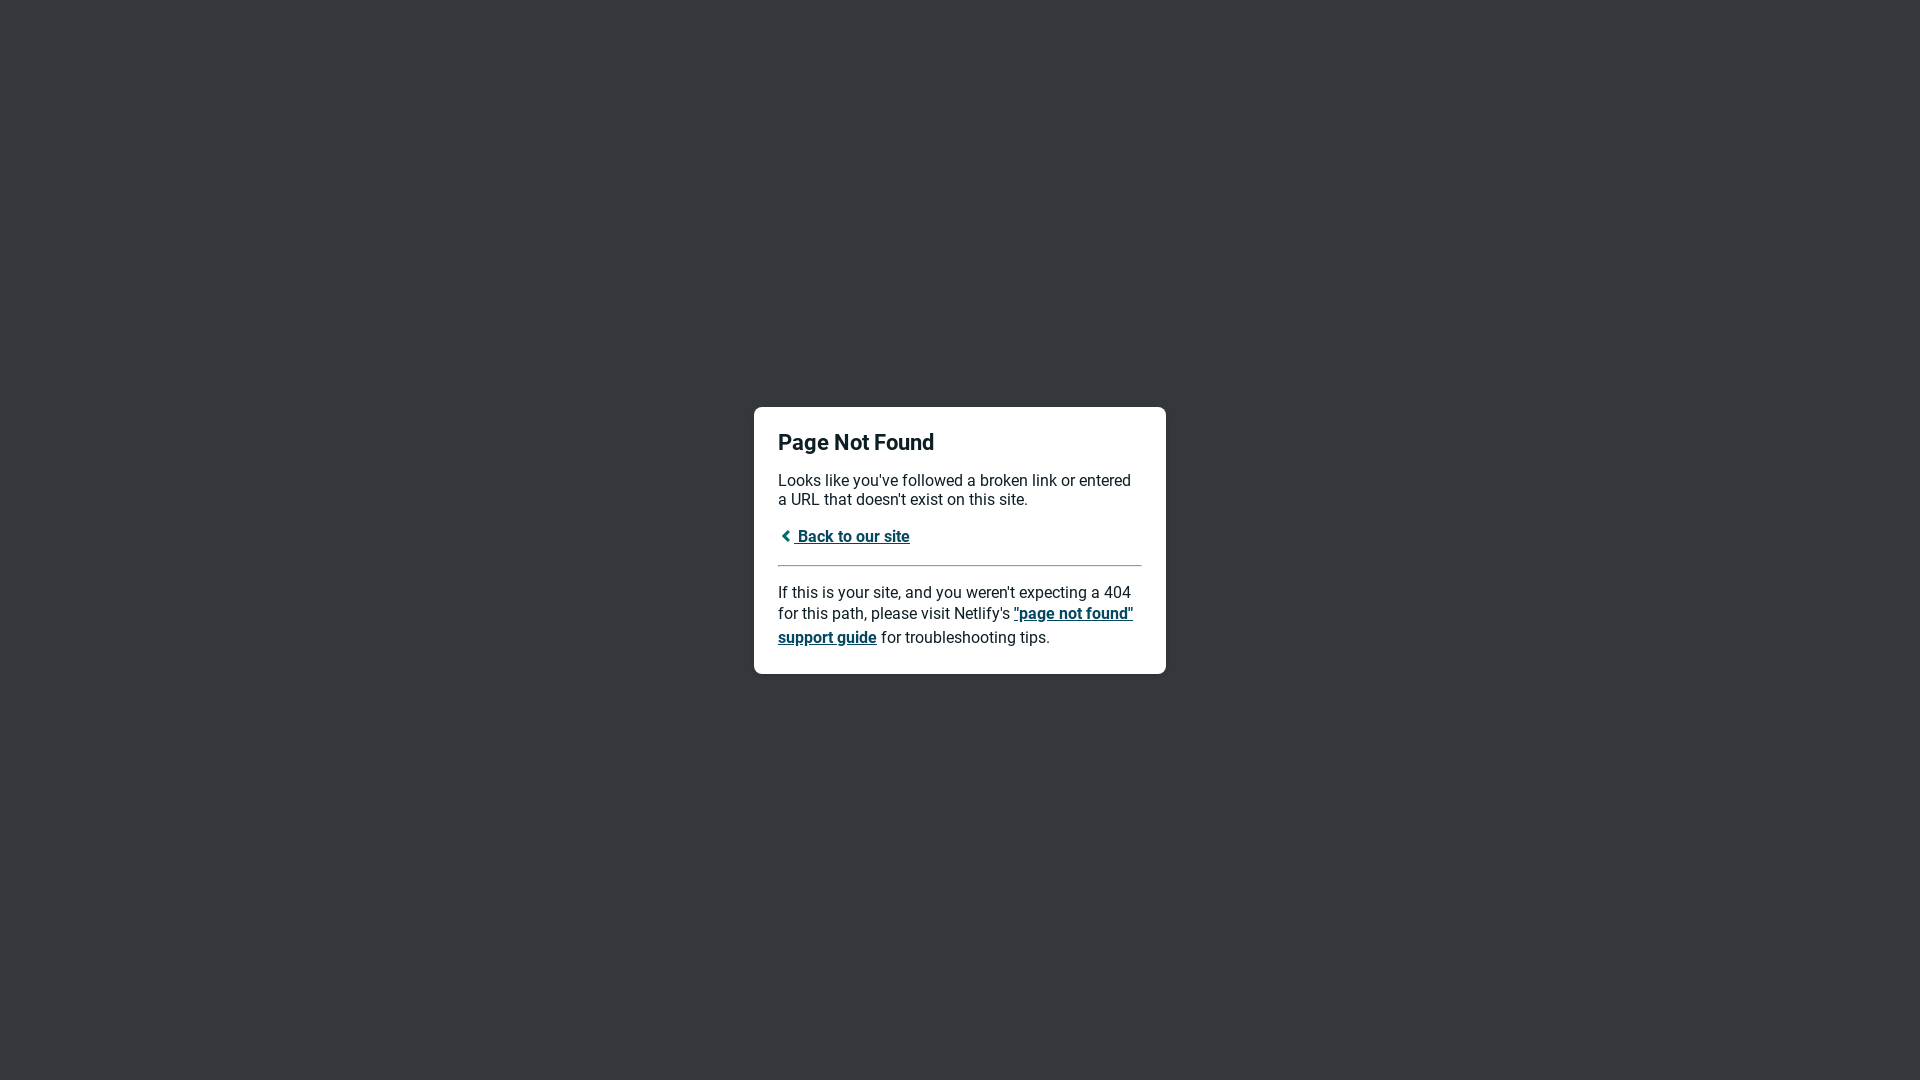 The image size is (1920, 1080). Describe the element at coordinates (956, 626) in the screenshot. I see `"page not found" support guide` at that location.